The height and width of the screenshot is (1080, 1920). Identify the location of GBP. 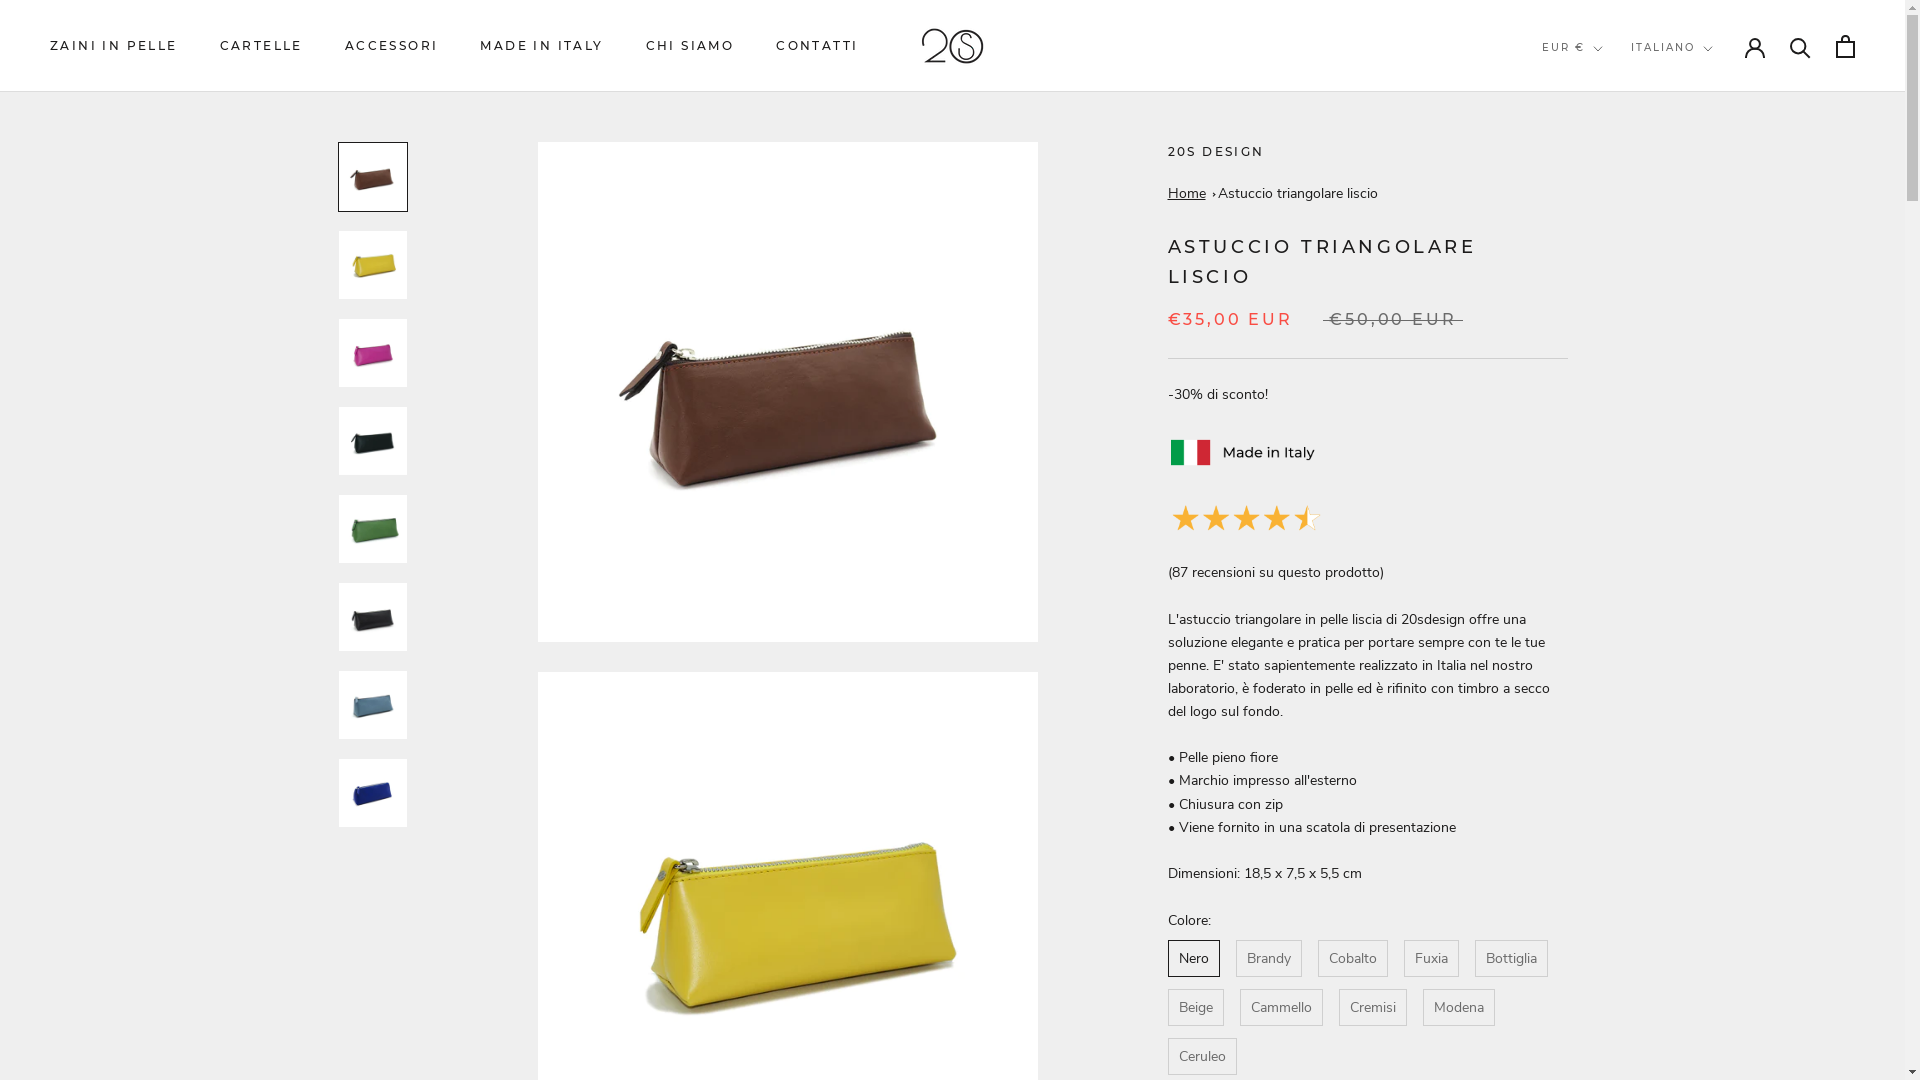
(1606, 992).